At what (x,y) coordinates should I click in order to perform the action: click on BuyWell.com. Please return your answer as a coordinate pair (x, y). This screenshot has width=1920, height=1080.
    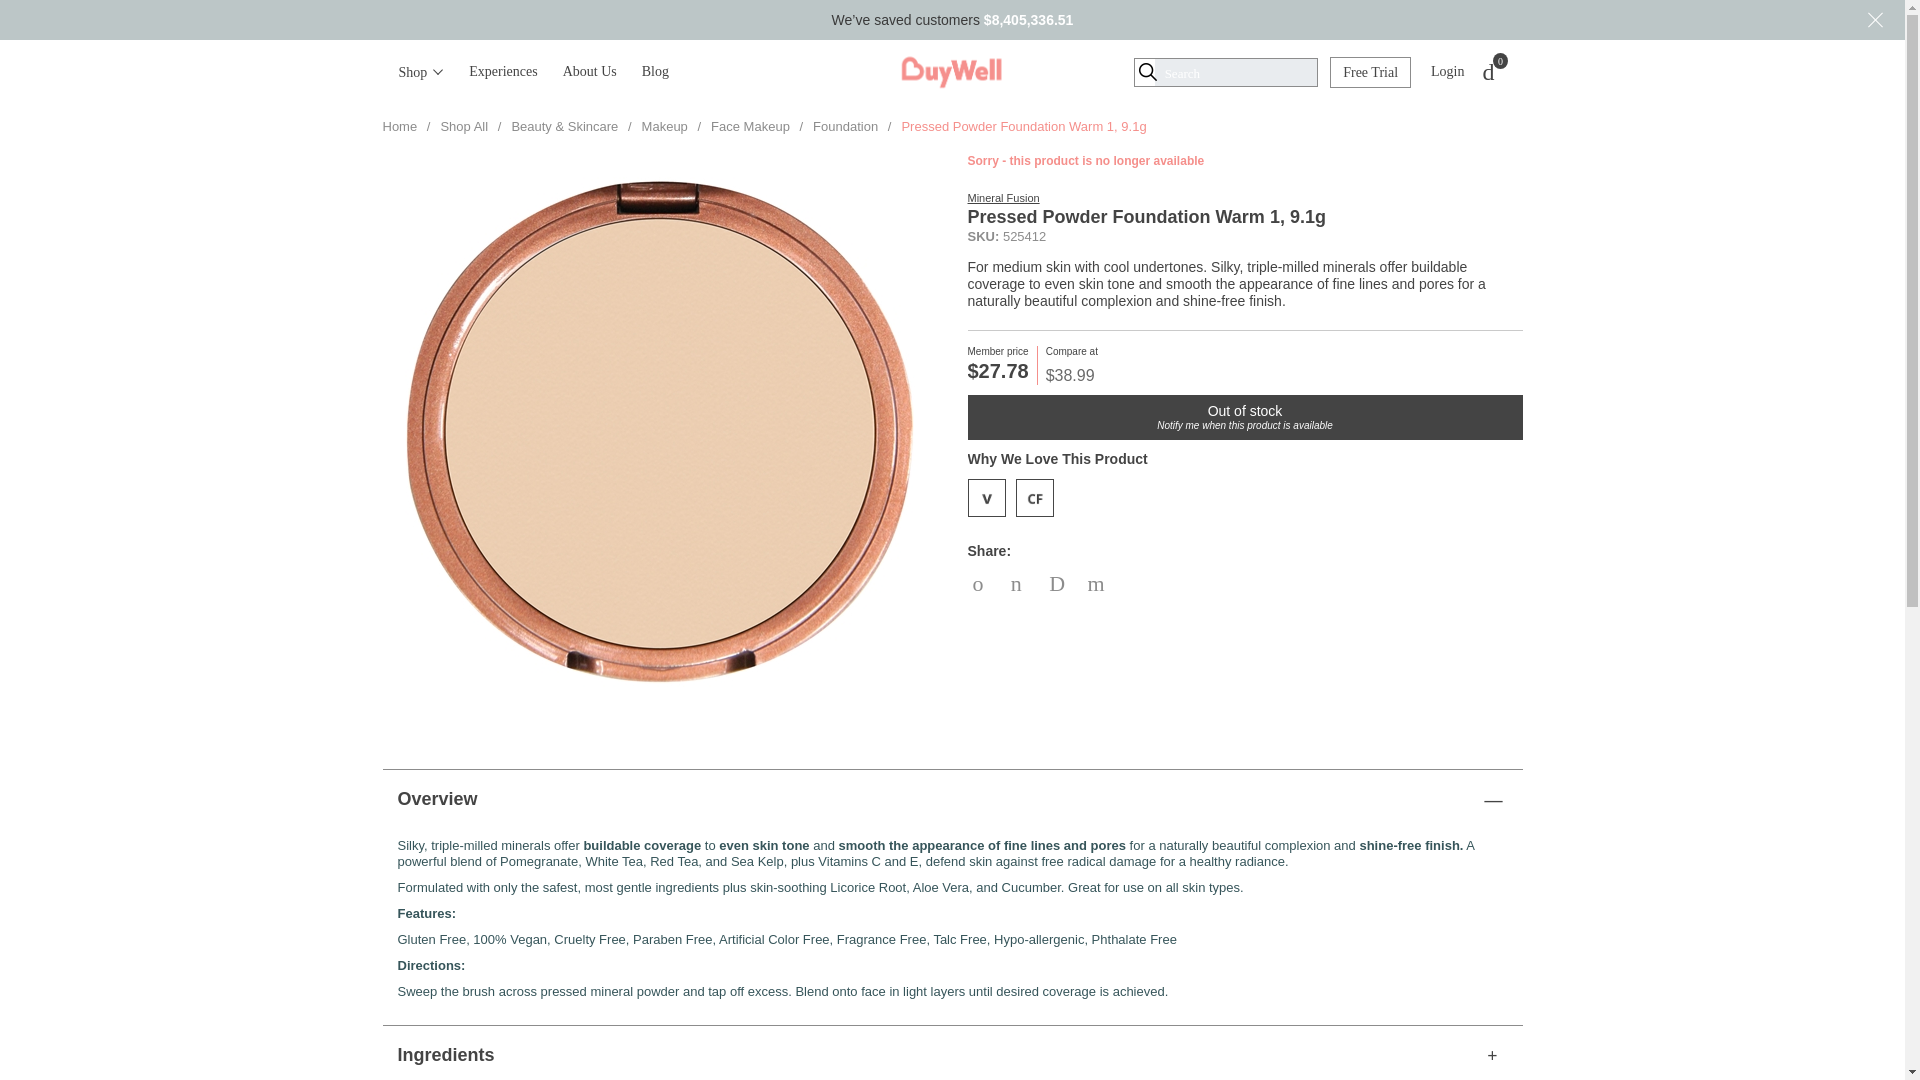
    Looking at the image, I should click on (1370, 72).